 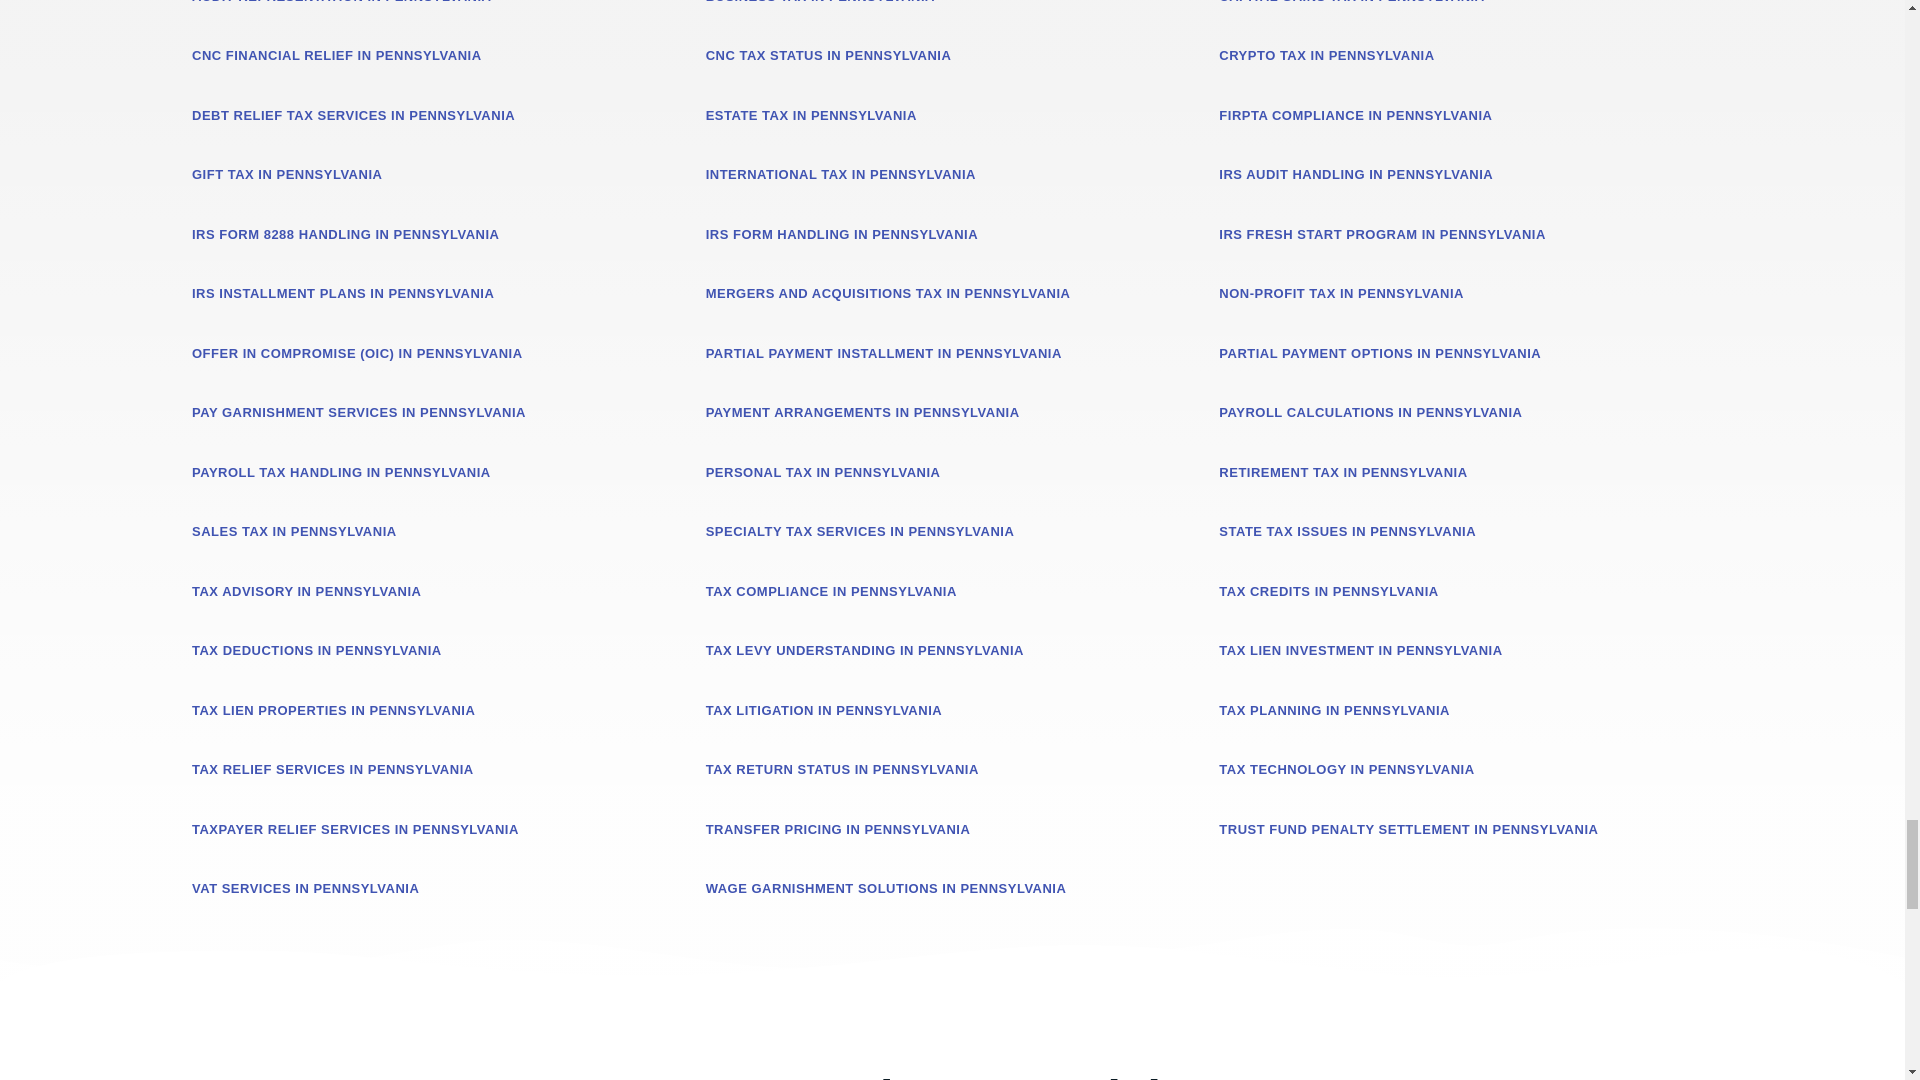 What do you see at coordinates (829, 54) in the screenshot?
I see `CNC Tax Status in Pennsylvania` at bounding box center [829, 54].